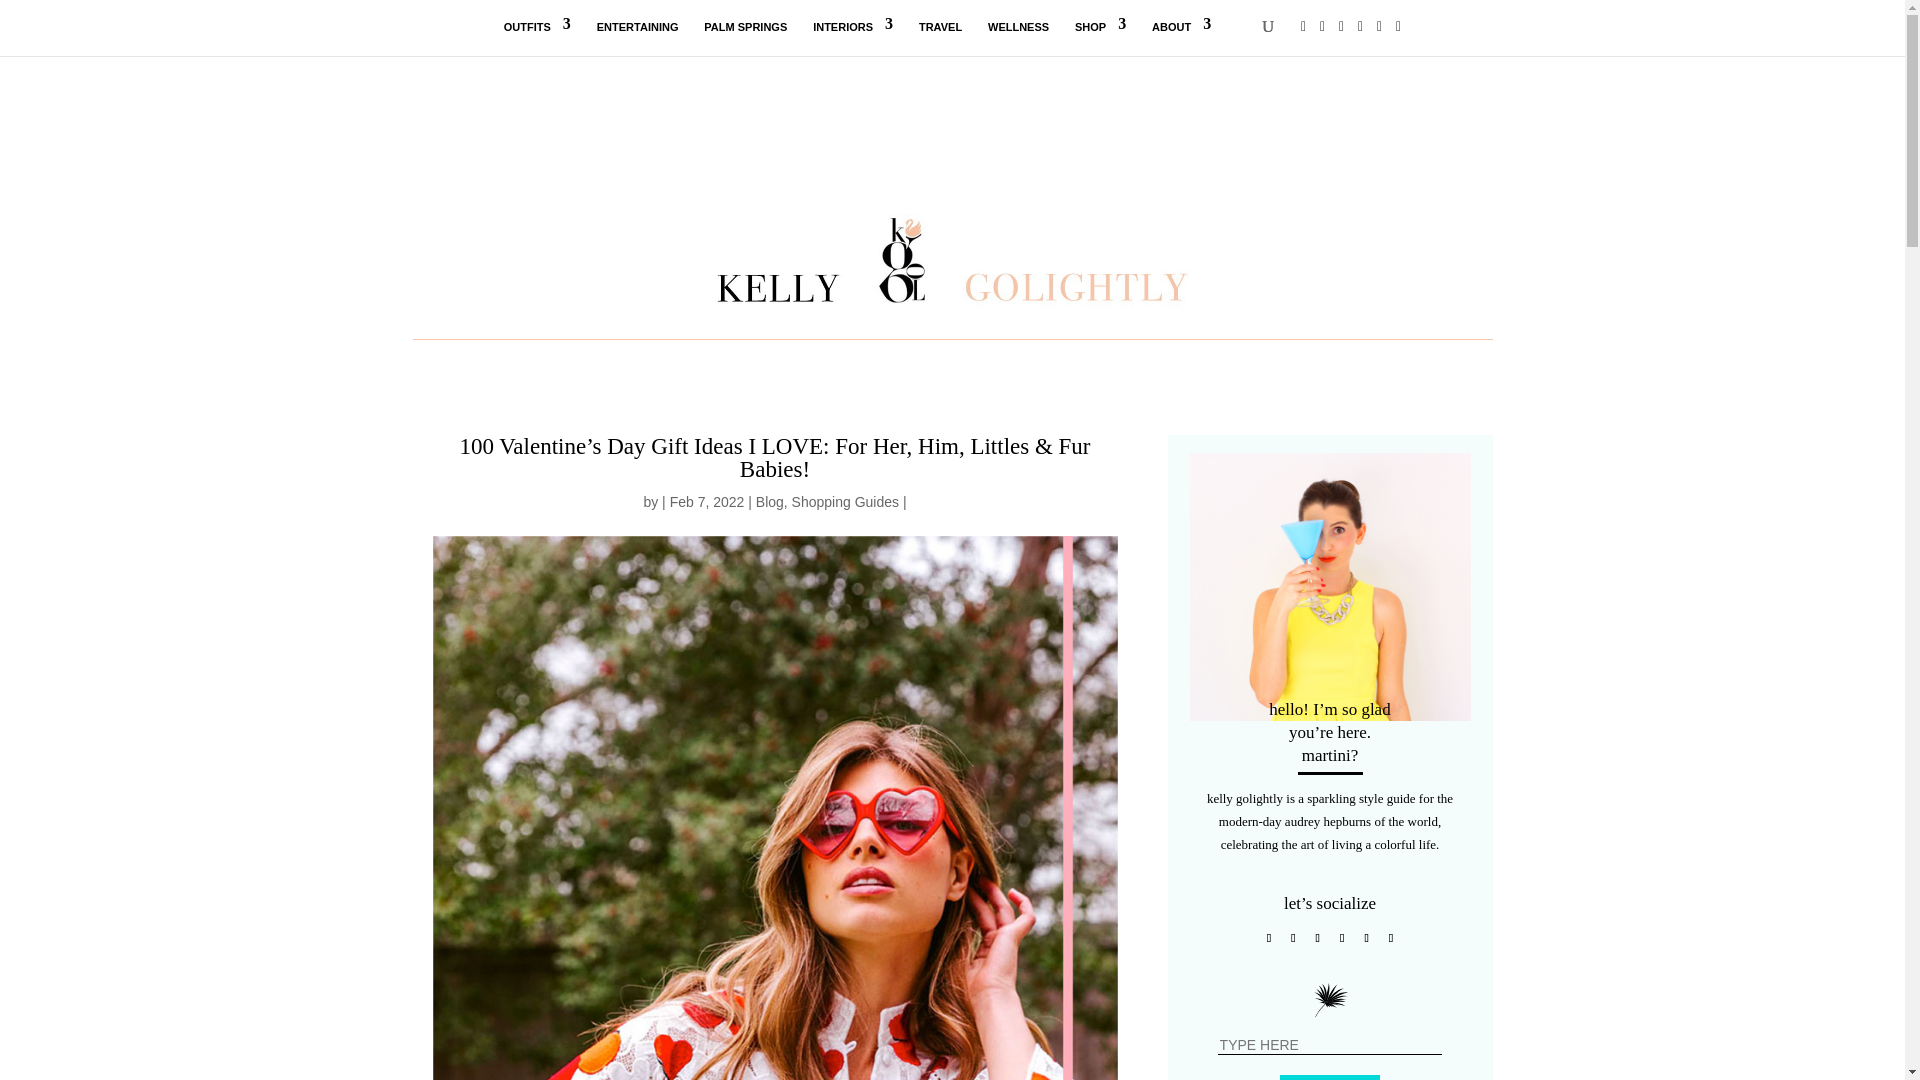 Image resolution: width=1920 pixels, height=1080 pixels. I want to click on ENTERTAINING, so click(638, 38).